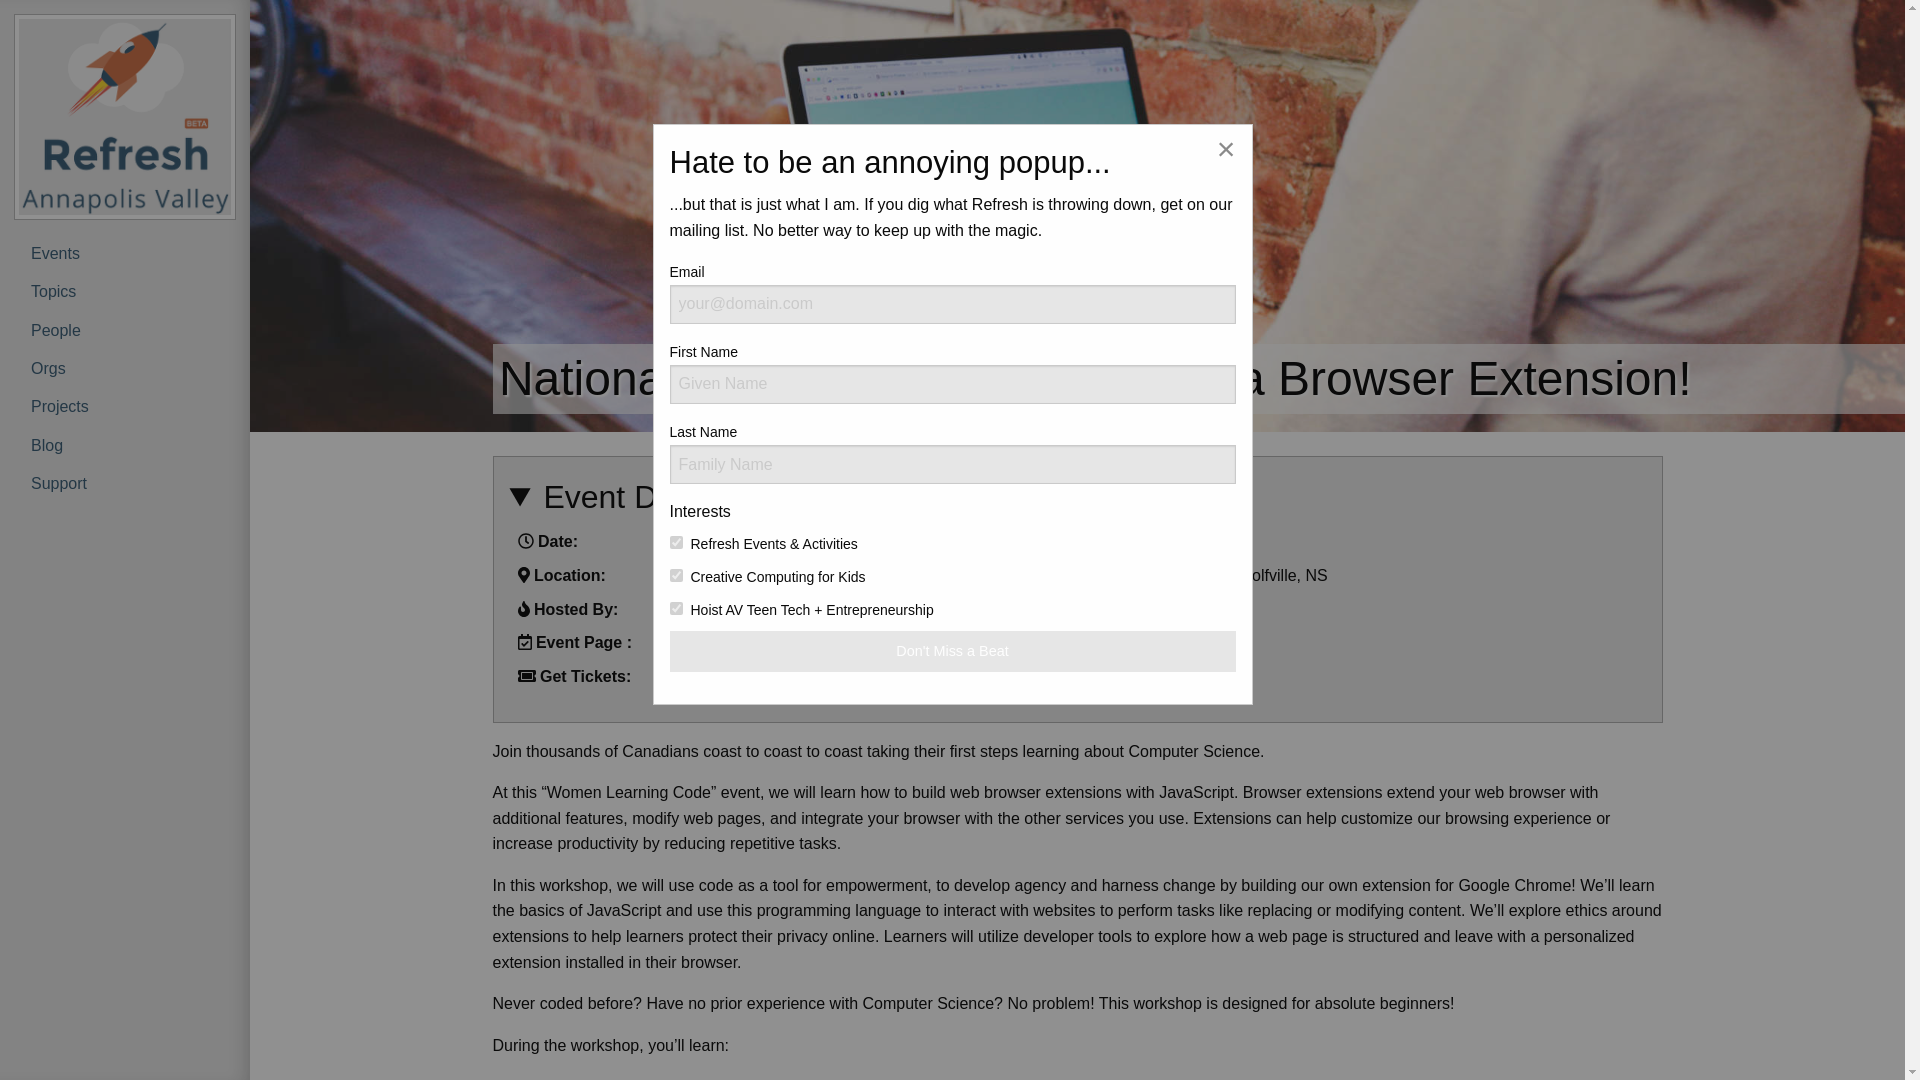  What do you see at coordinates (676, 542) in the screenshot?
I see `on` at bounding box center [676, 542].